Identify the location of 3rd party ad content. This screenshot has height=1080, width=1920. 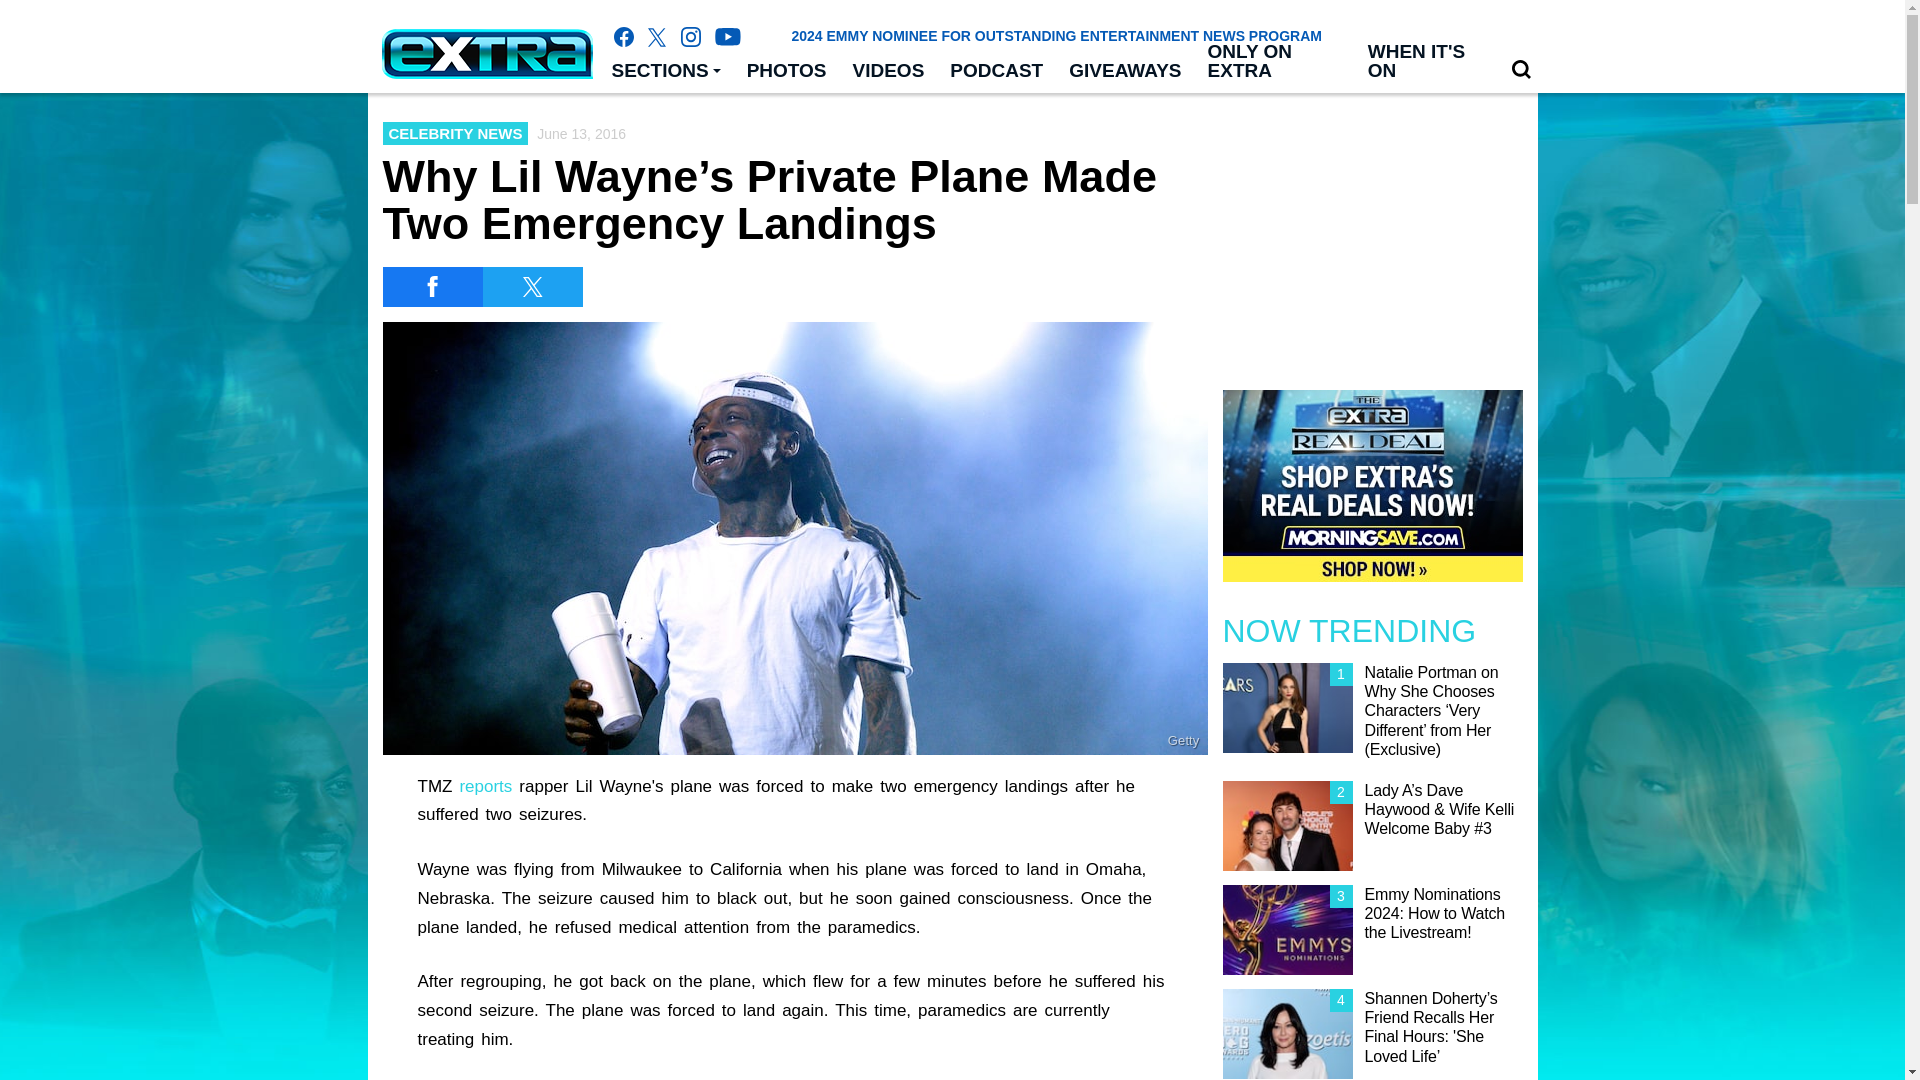
(1372, 232).